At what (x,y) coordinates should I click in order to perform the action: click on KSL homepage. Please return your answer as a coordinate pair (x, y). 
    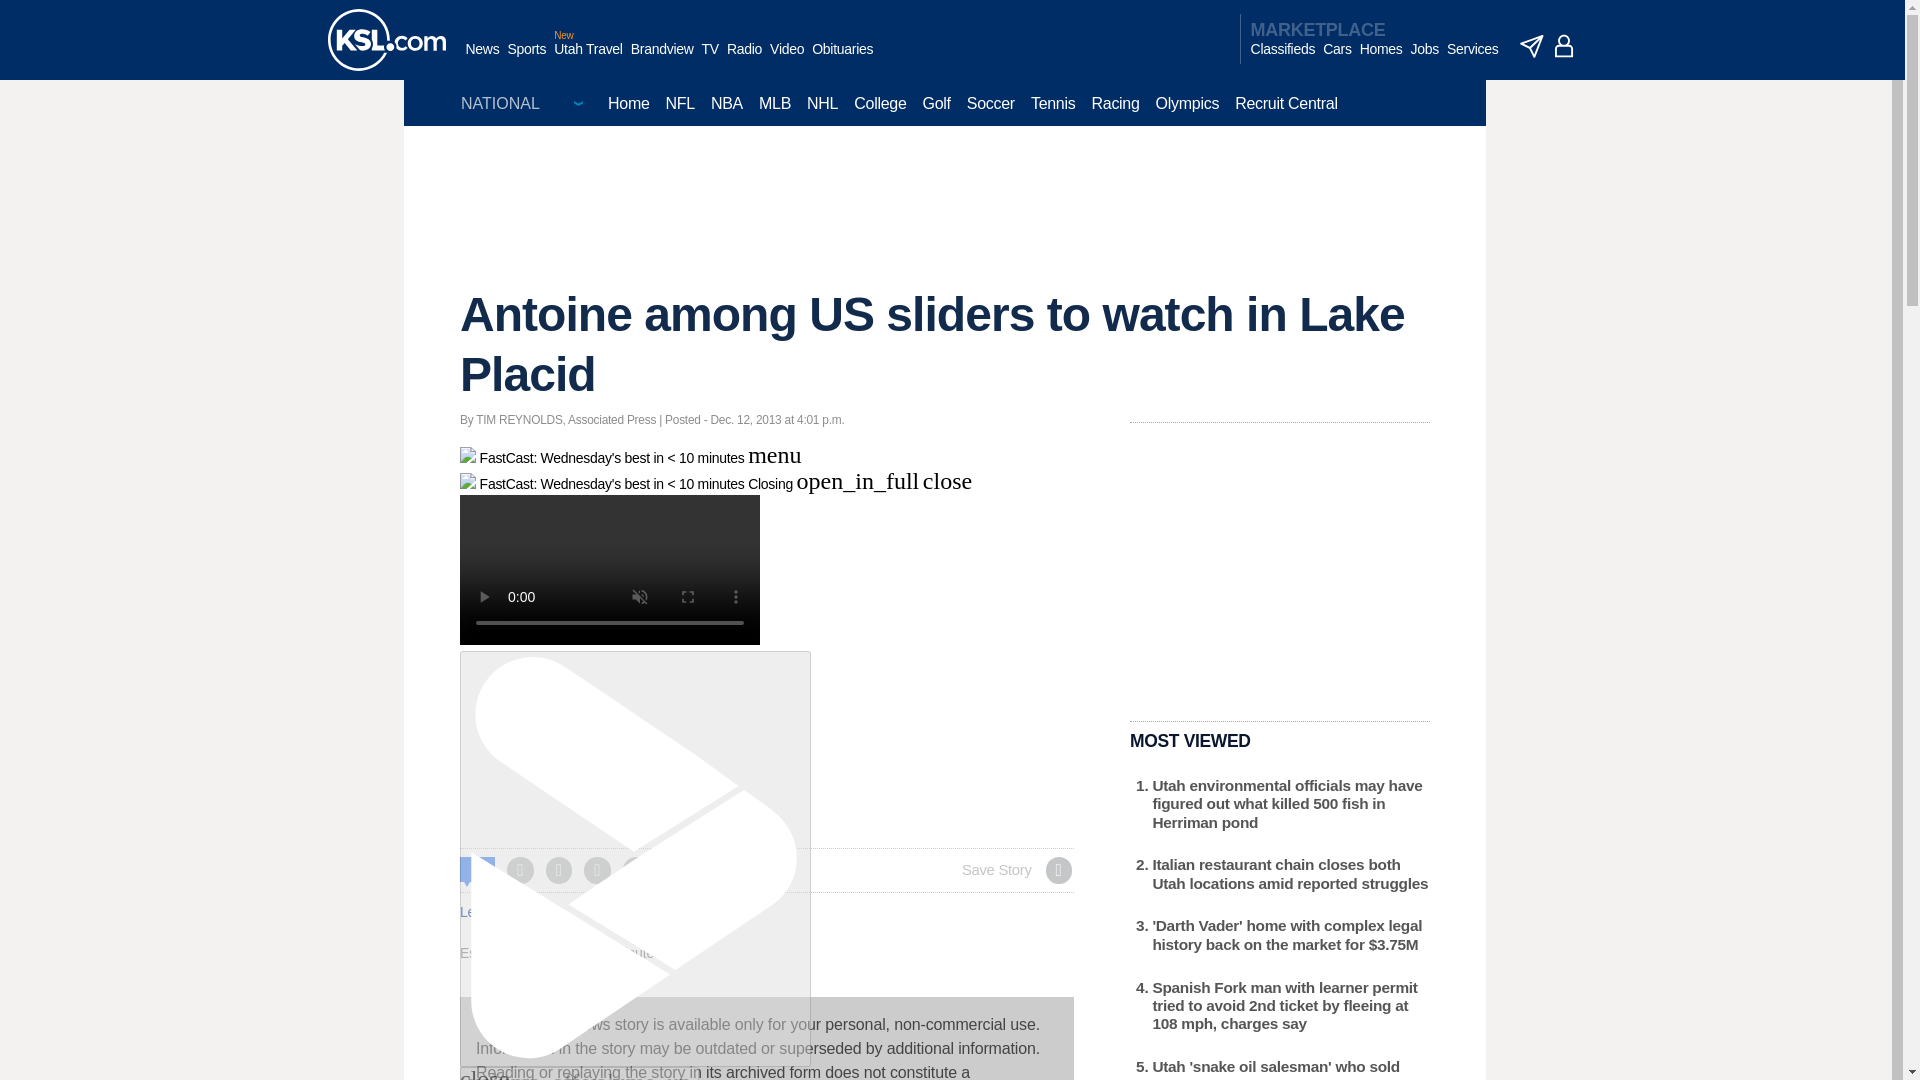
    Looking at the image, I should click on (386, 40).